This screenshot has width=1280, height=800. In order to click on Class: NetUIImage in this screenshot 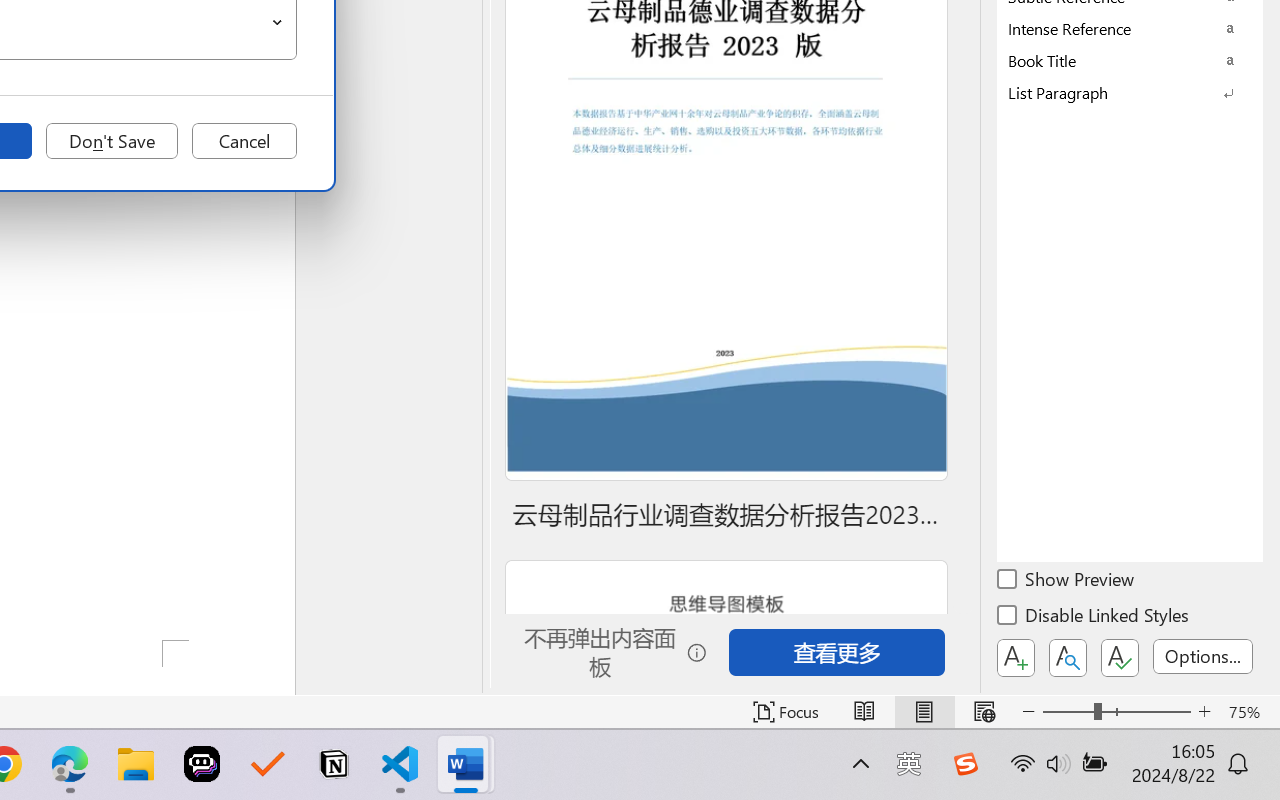, I will do `click(1116, 92)`.